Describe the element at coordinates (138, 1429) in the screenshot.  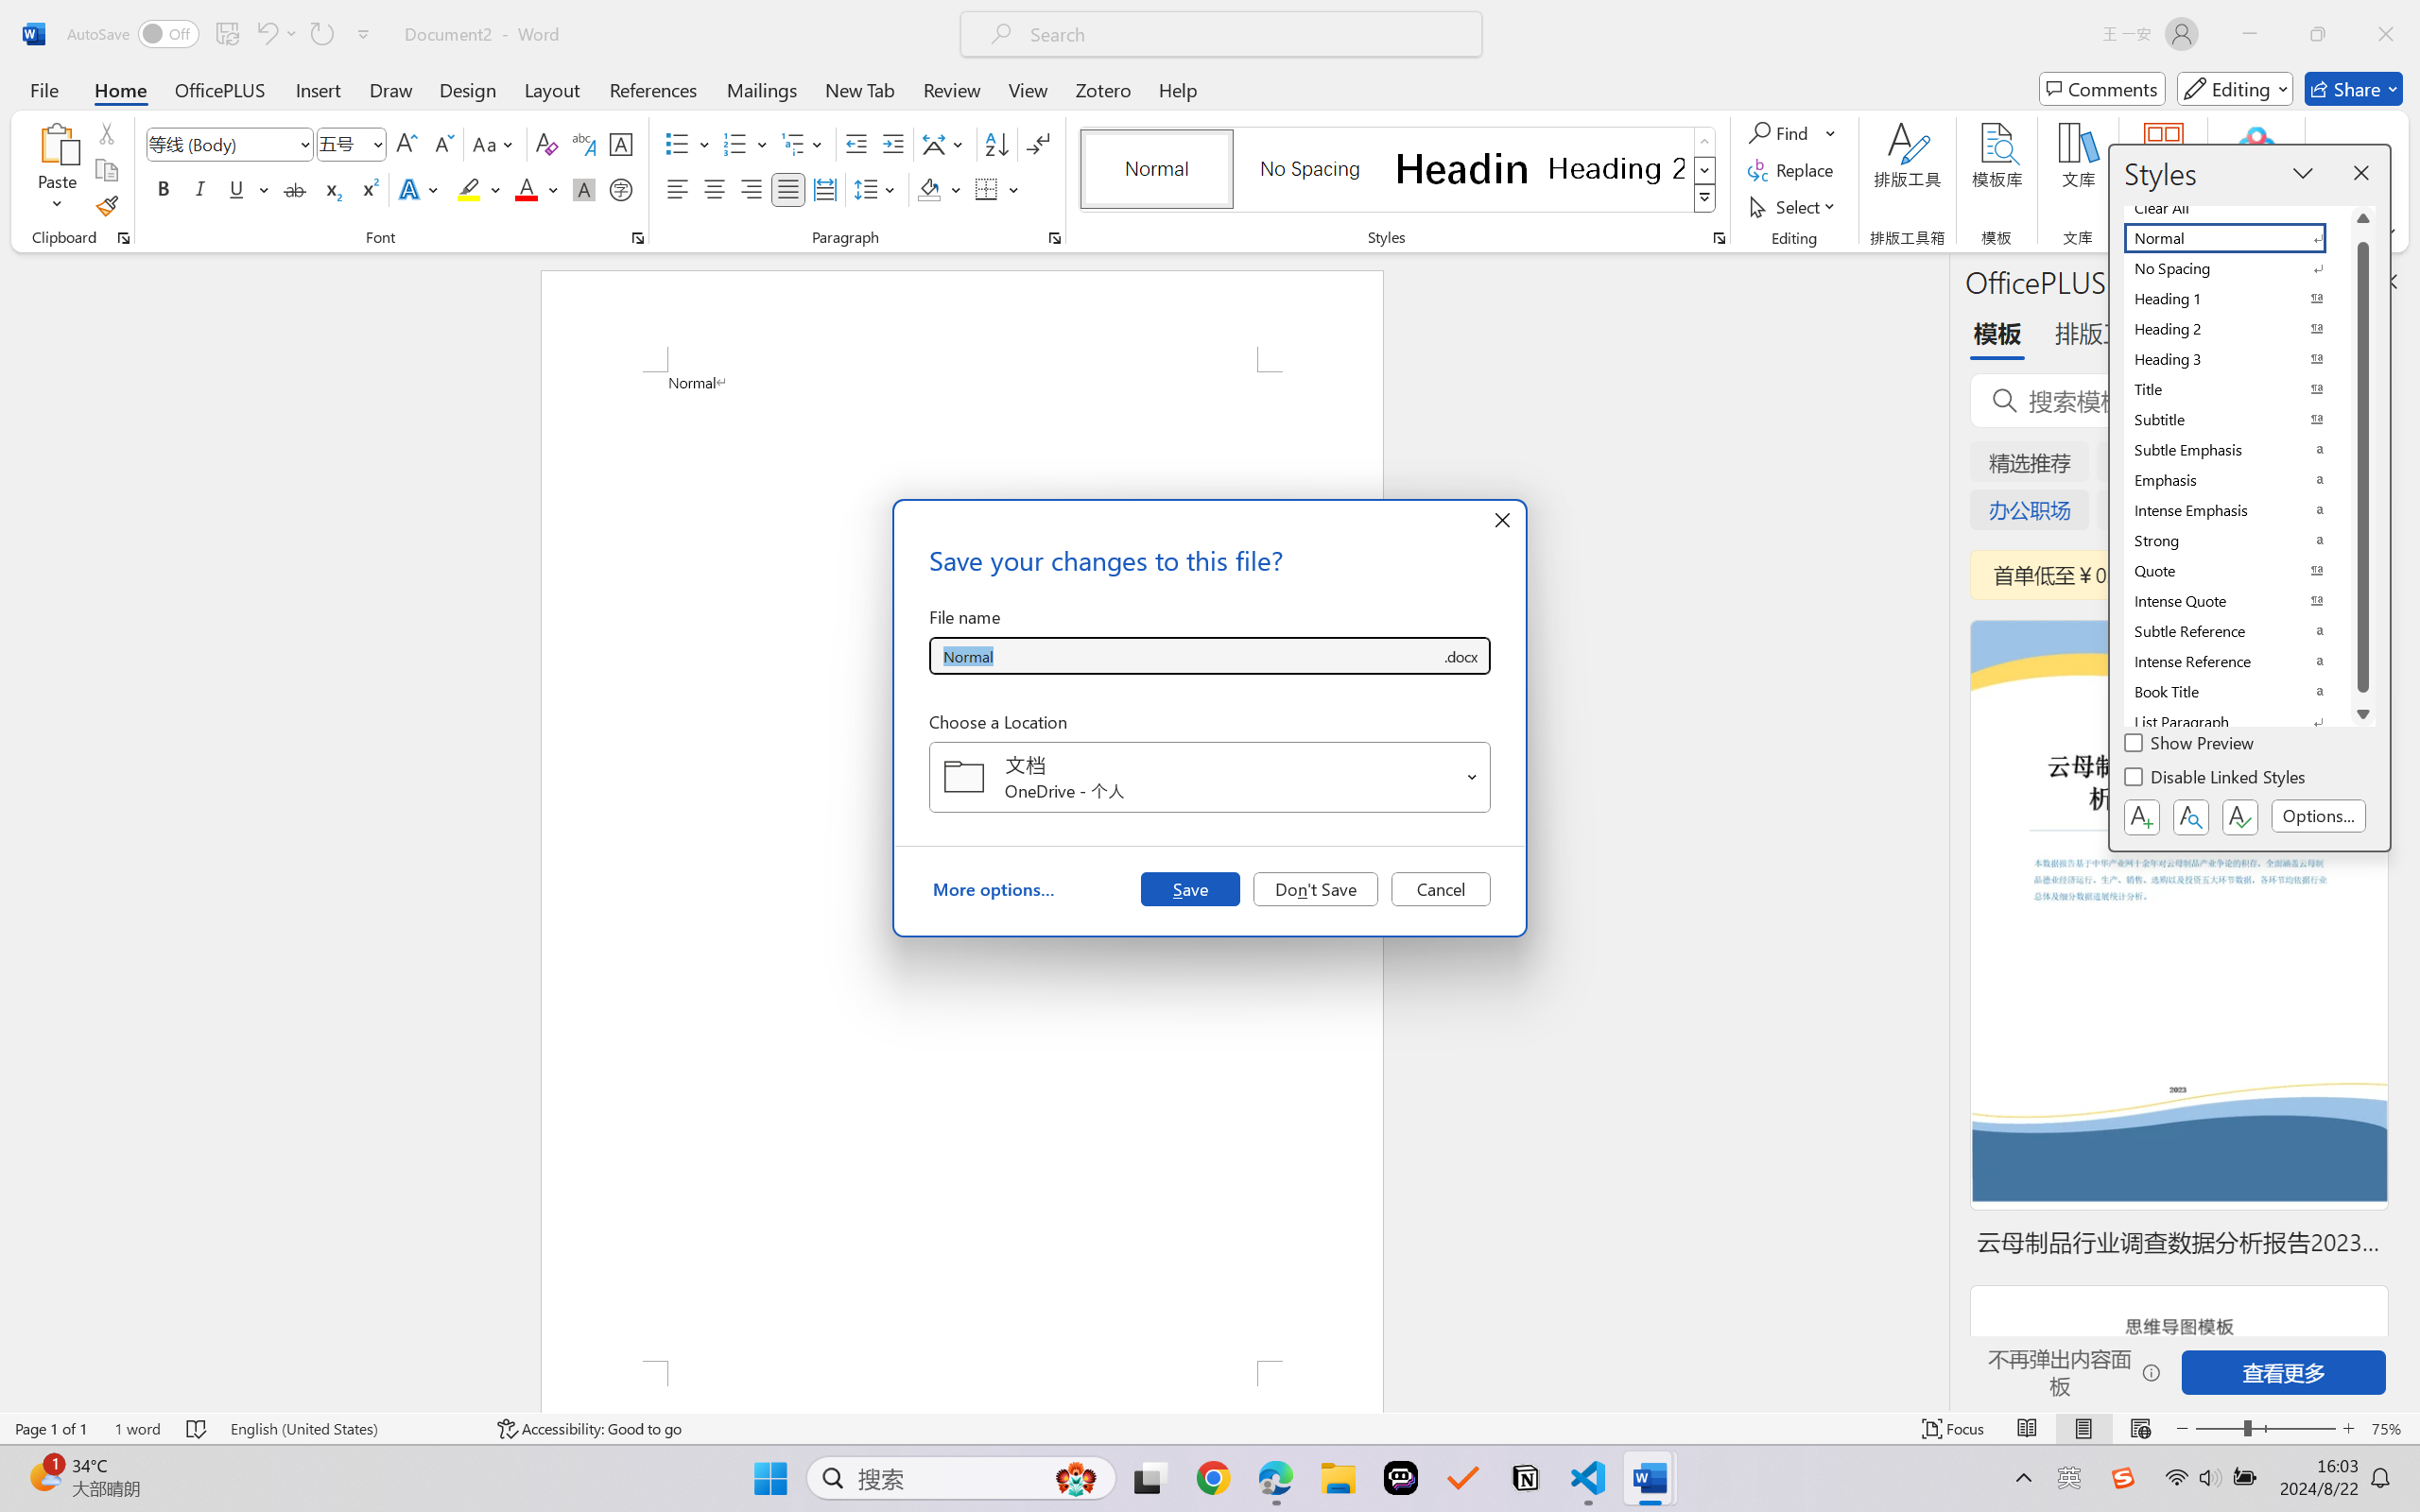
I see `Word Count 1 word` at that location.